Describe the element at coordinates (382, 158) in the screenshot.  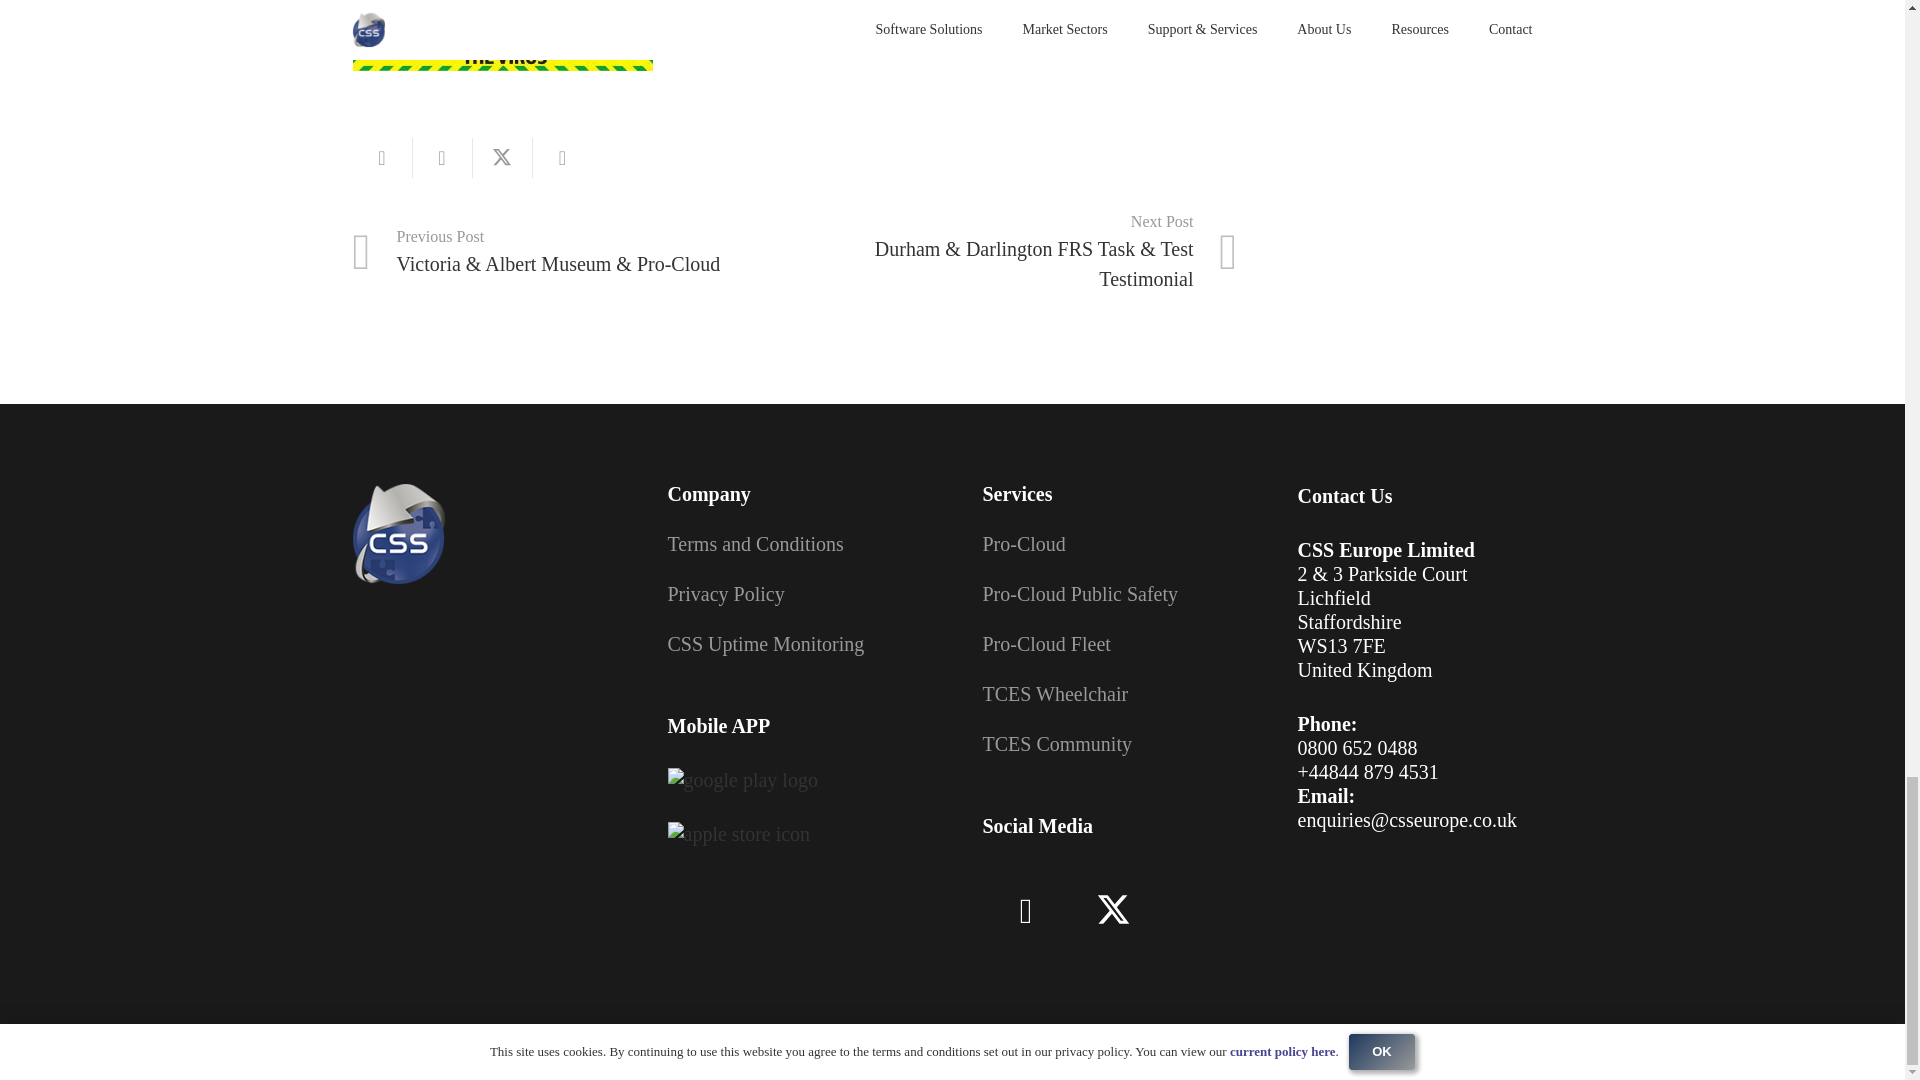
I see `Email this` at that location.